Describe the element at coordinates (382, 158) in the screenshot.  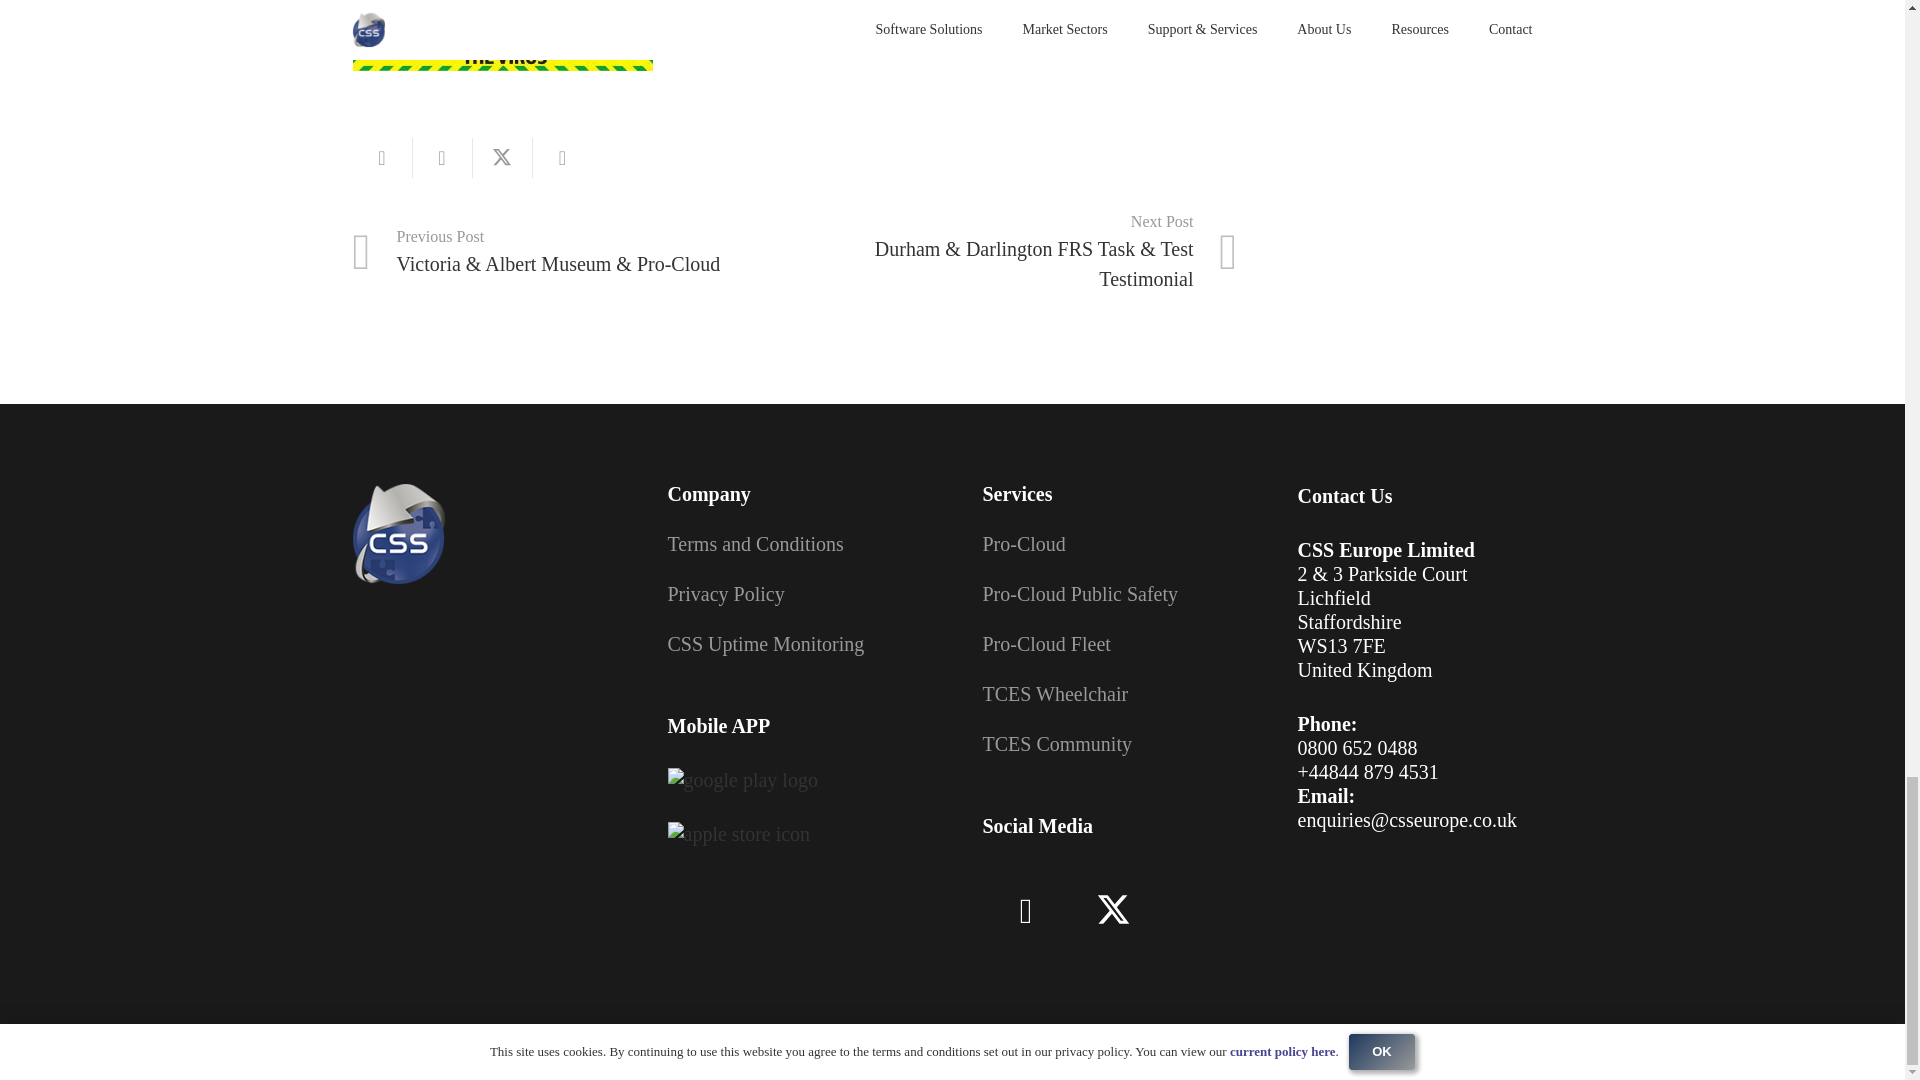
I see `Email this` at that location.